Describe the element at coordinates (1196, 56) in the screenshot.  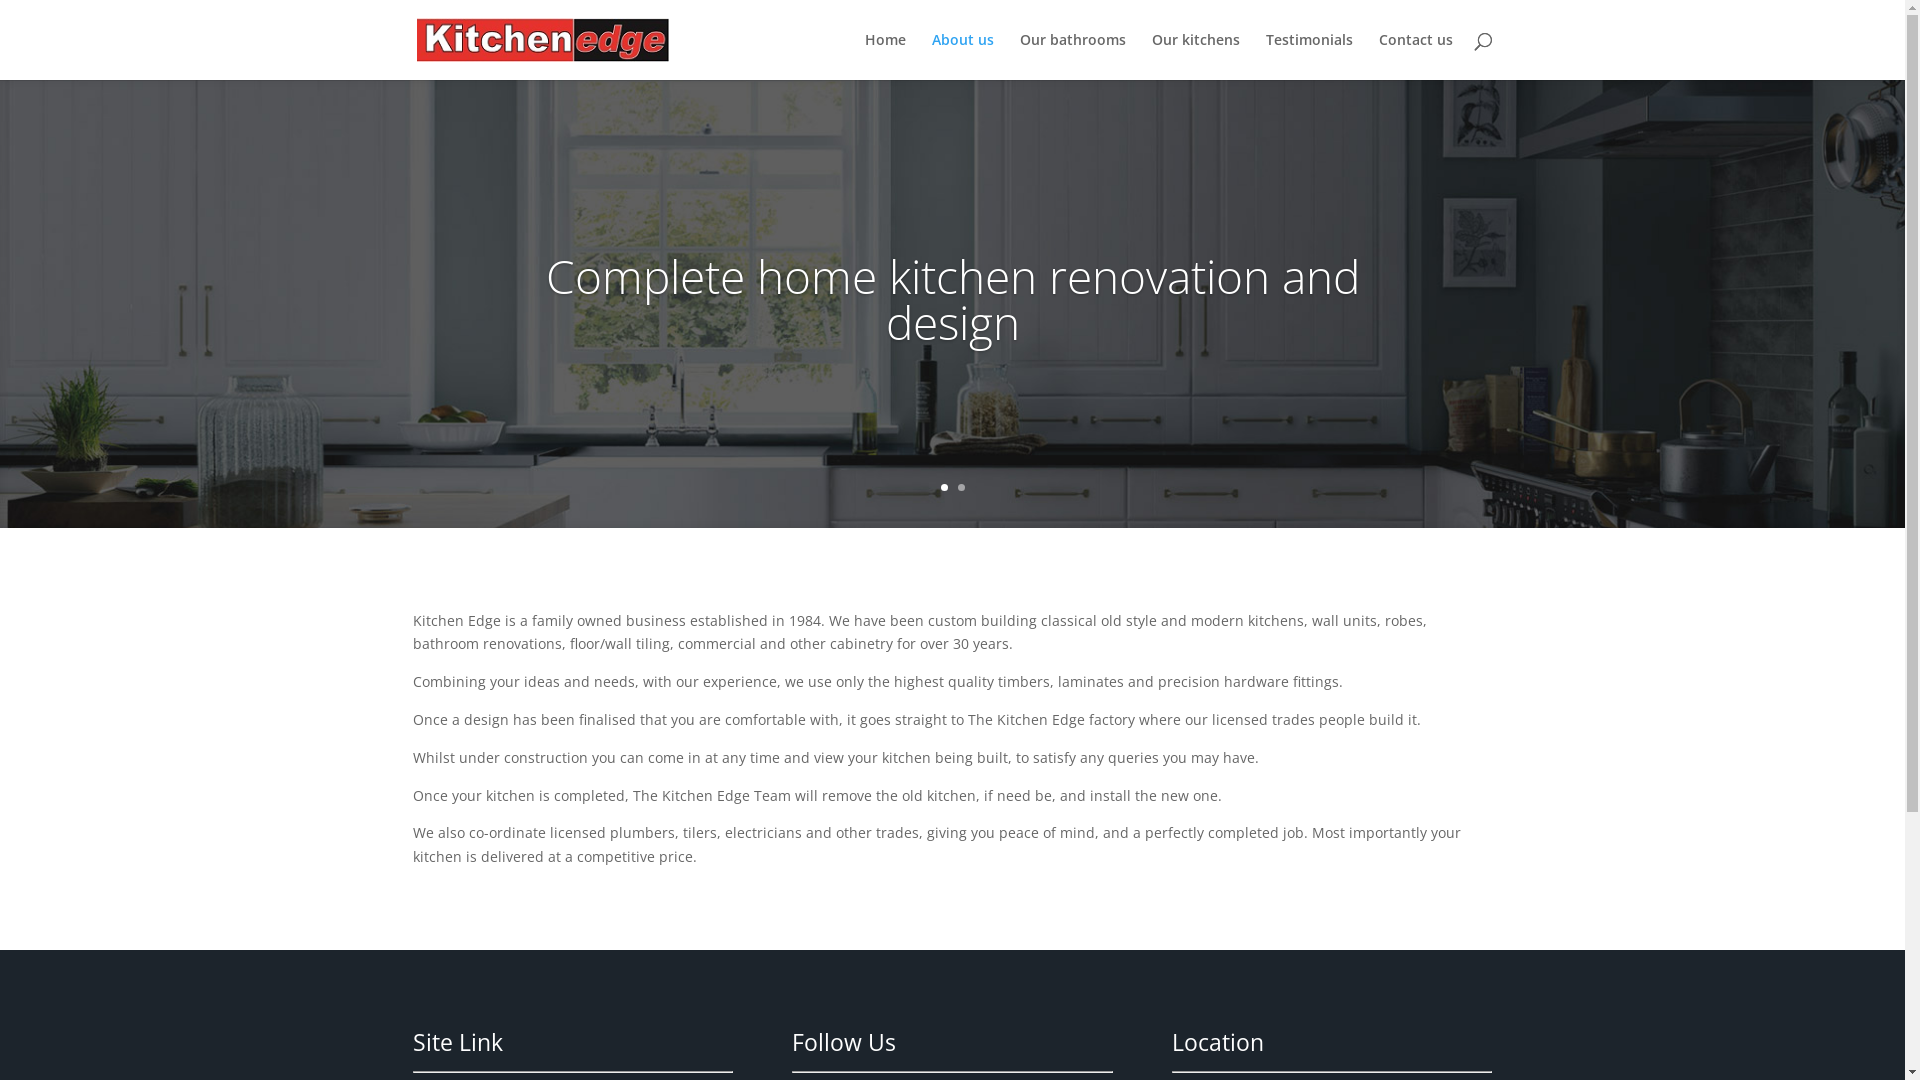
I see `Our kitchens` at that location.